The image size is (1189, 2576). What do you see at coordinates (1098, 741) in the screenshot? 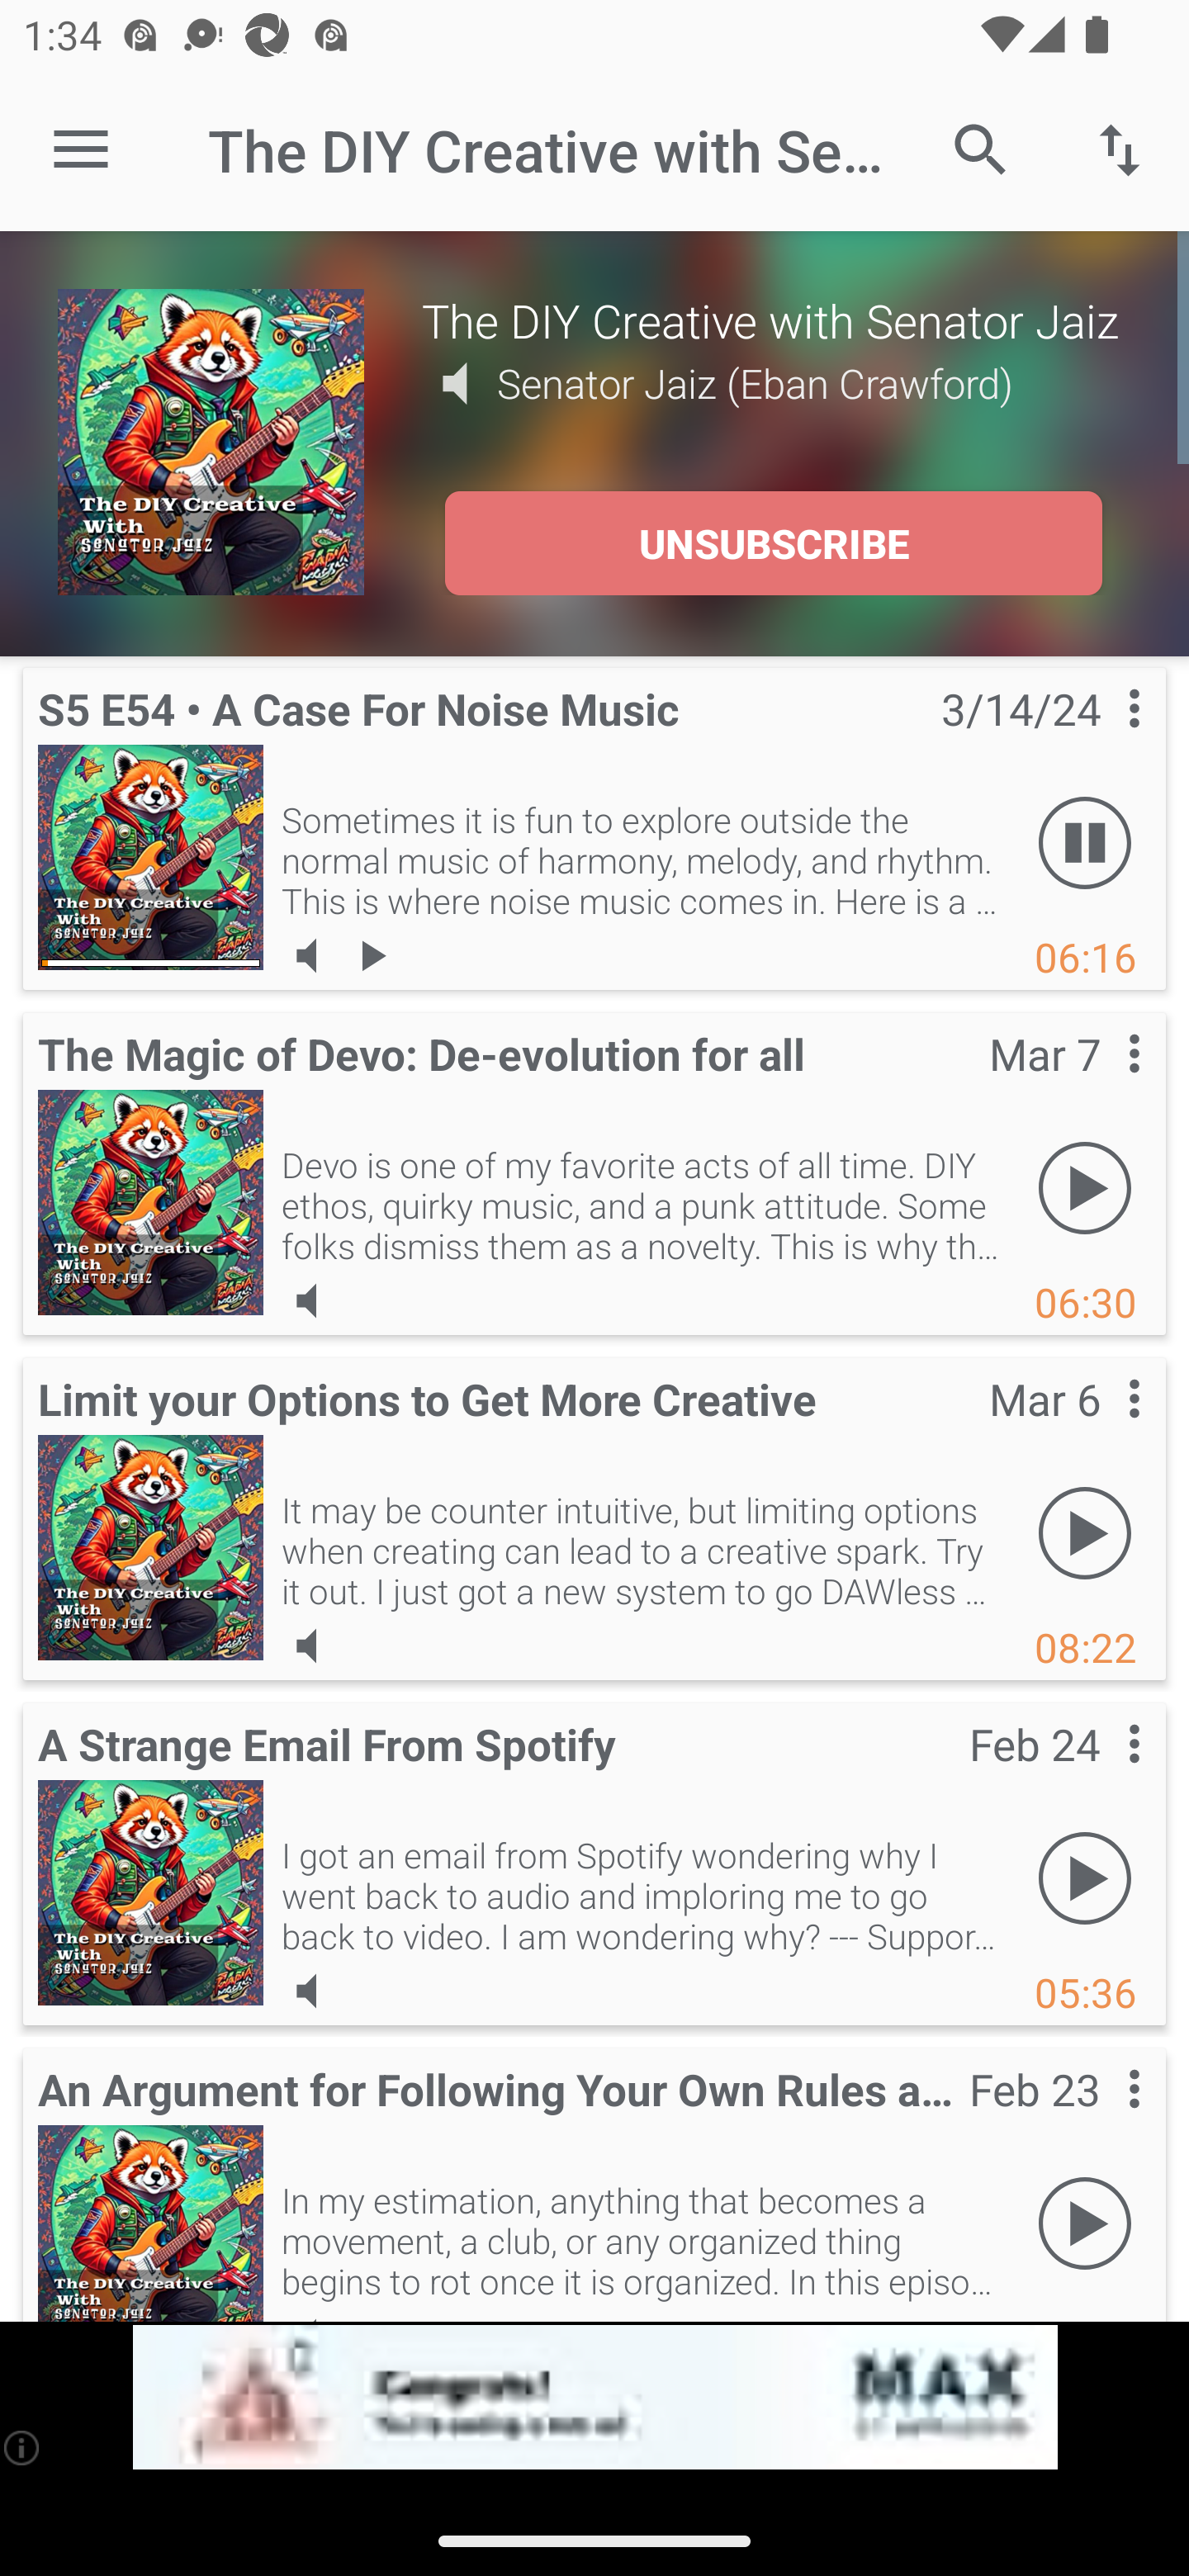
I see `Contextual menu` at bounding box center [1098, 741].